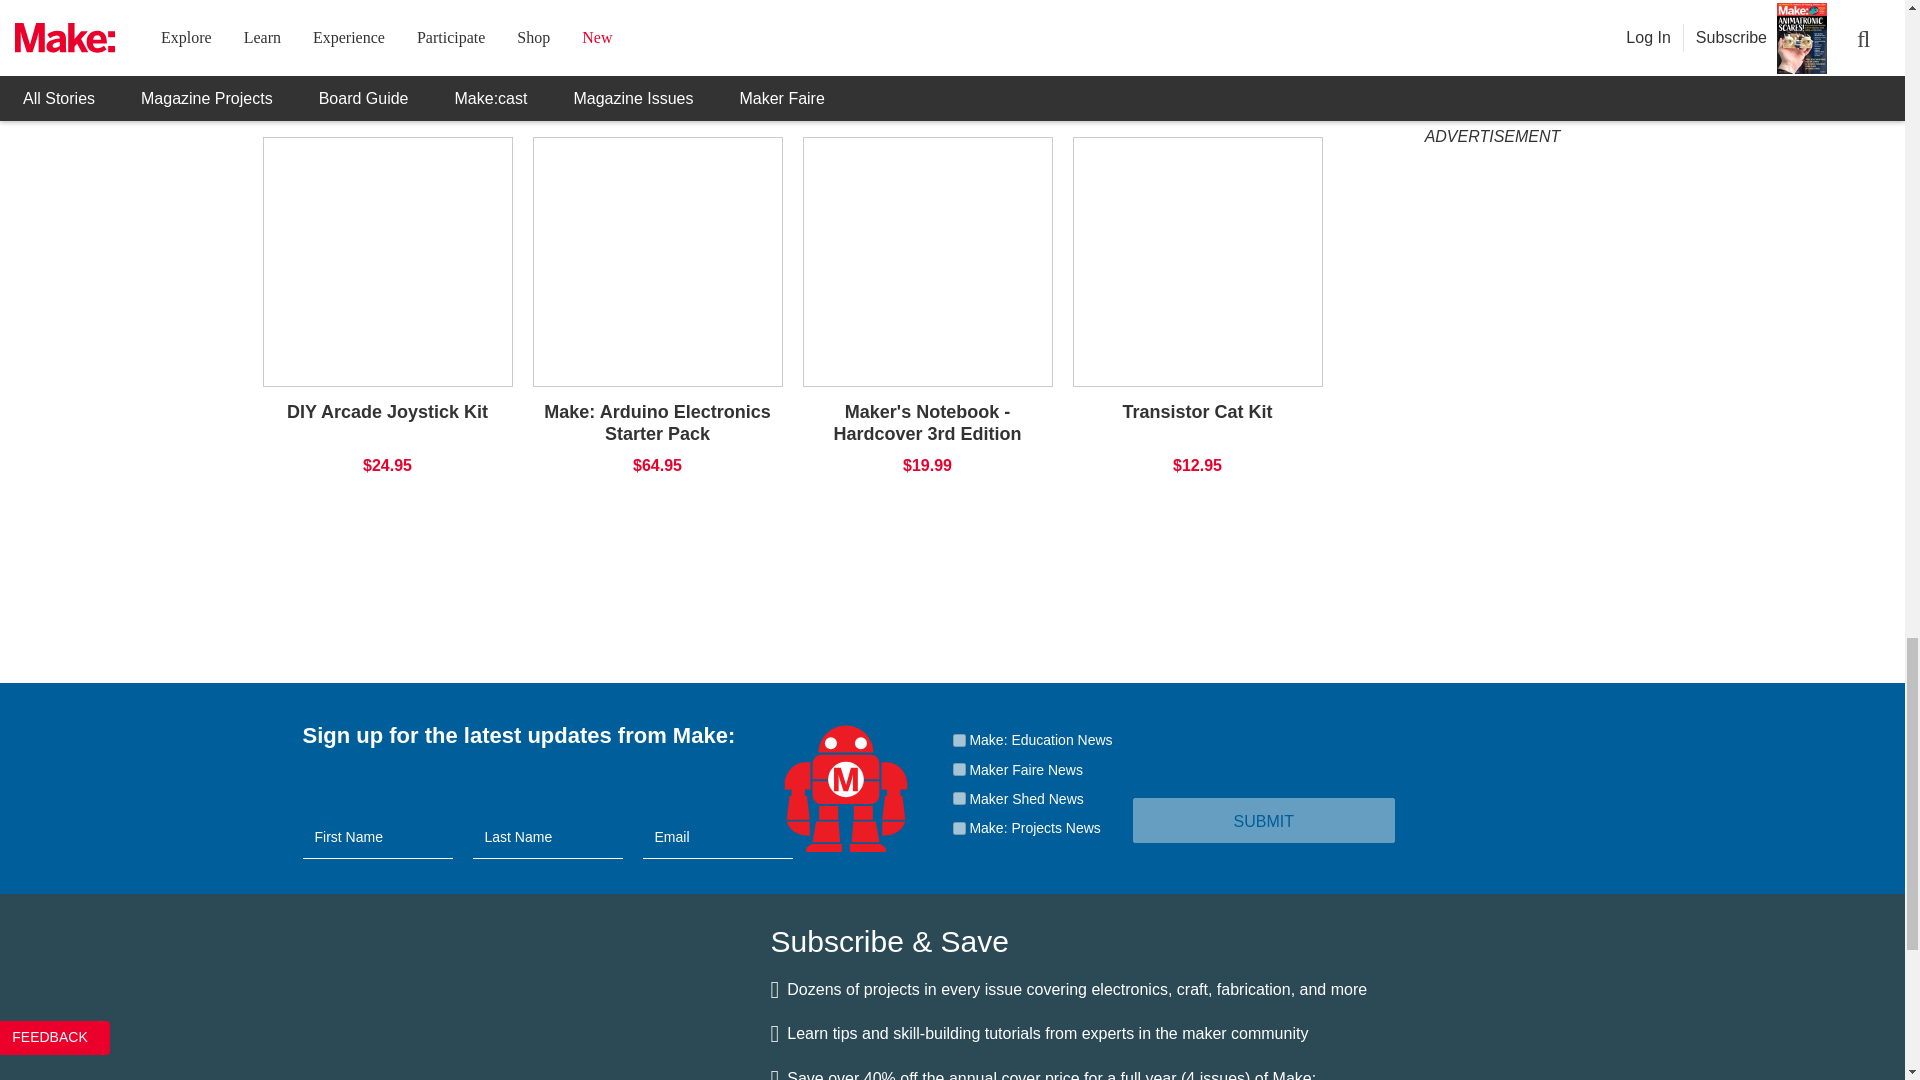 This screenshot has height=1080, width=1920. Describe the element at coordinates (958, 798) in the screenshot. I see `Maker Shed News` at that location.